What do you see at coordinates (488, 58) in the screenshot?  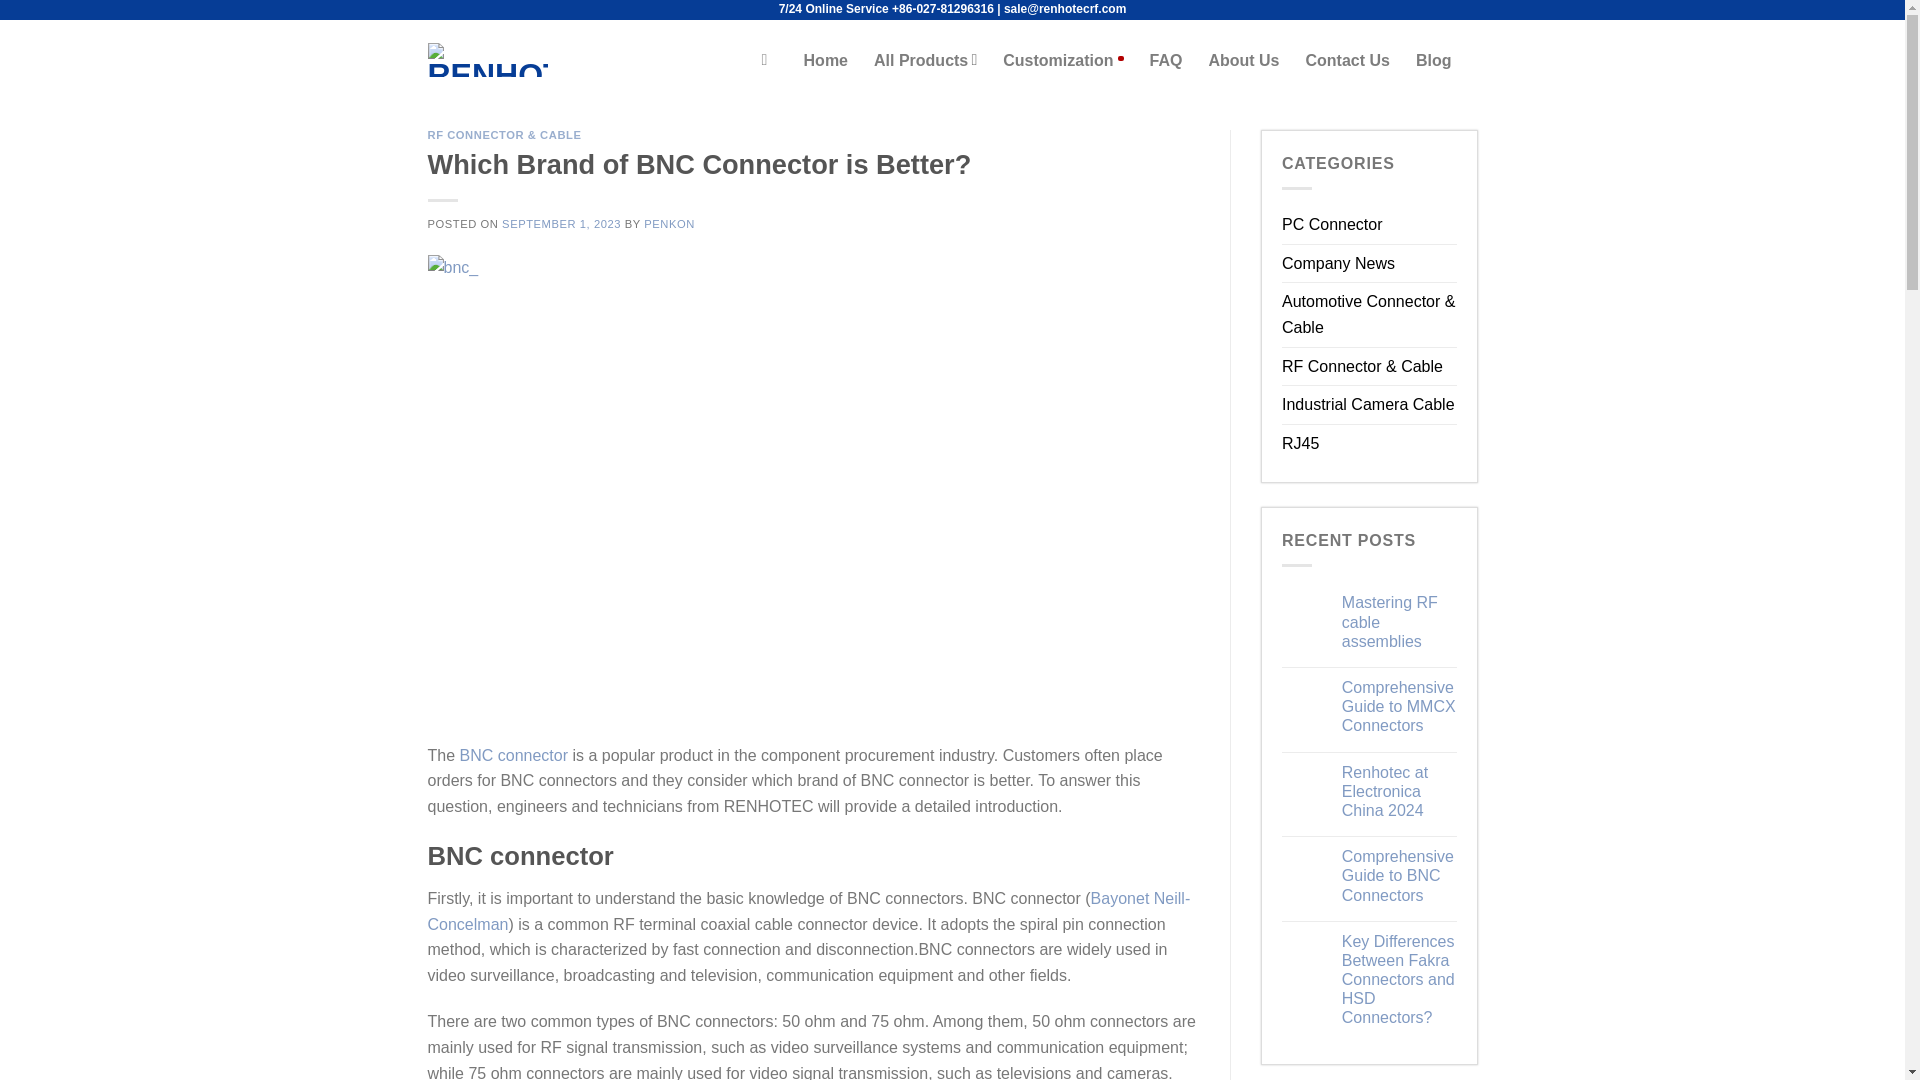 I see `RenhotecRF - Top RF Connector Manufacturer` at bounding box center [488, 58].